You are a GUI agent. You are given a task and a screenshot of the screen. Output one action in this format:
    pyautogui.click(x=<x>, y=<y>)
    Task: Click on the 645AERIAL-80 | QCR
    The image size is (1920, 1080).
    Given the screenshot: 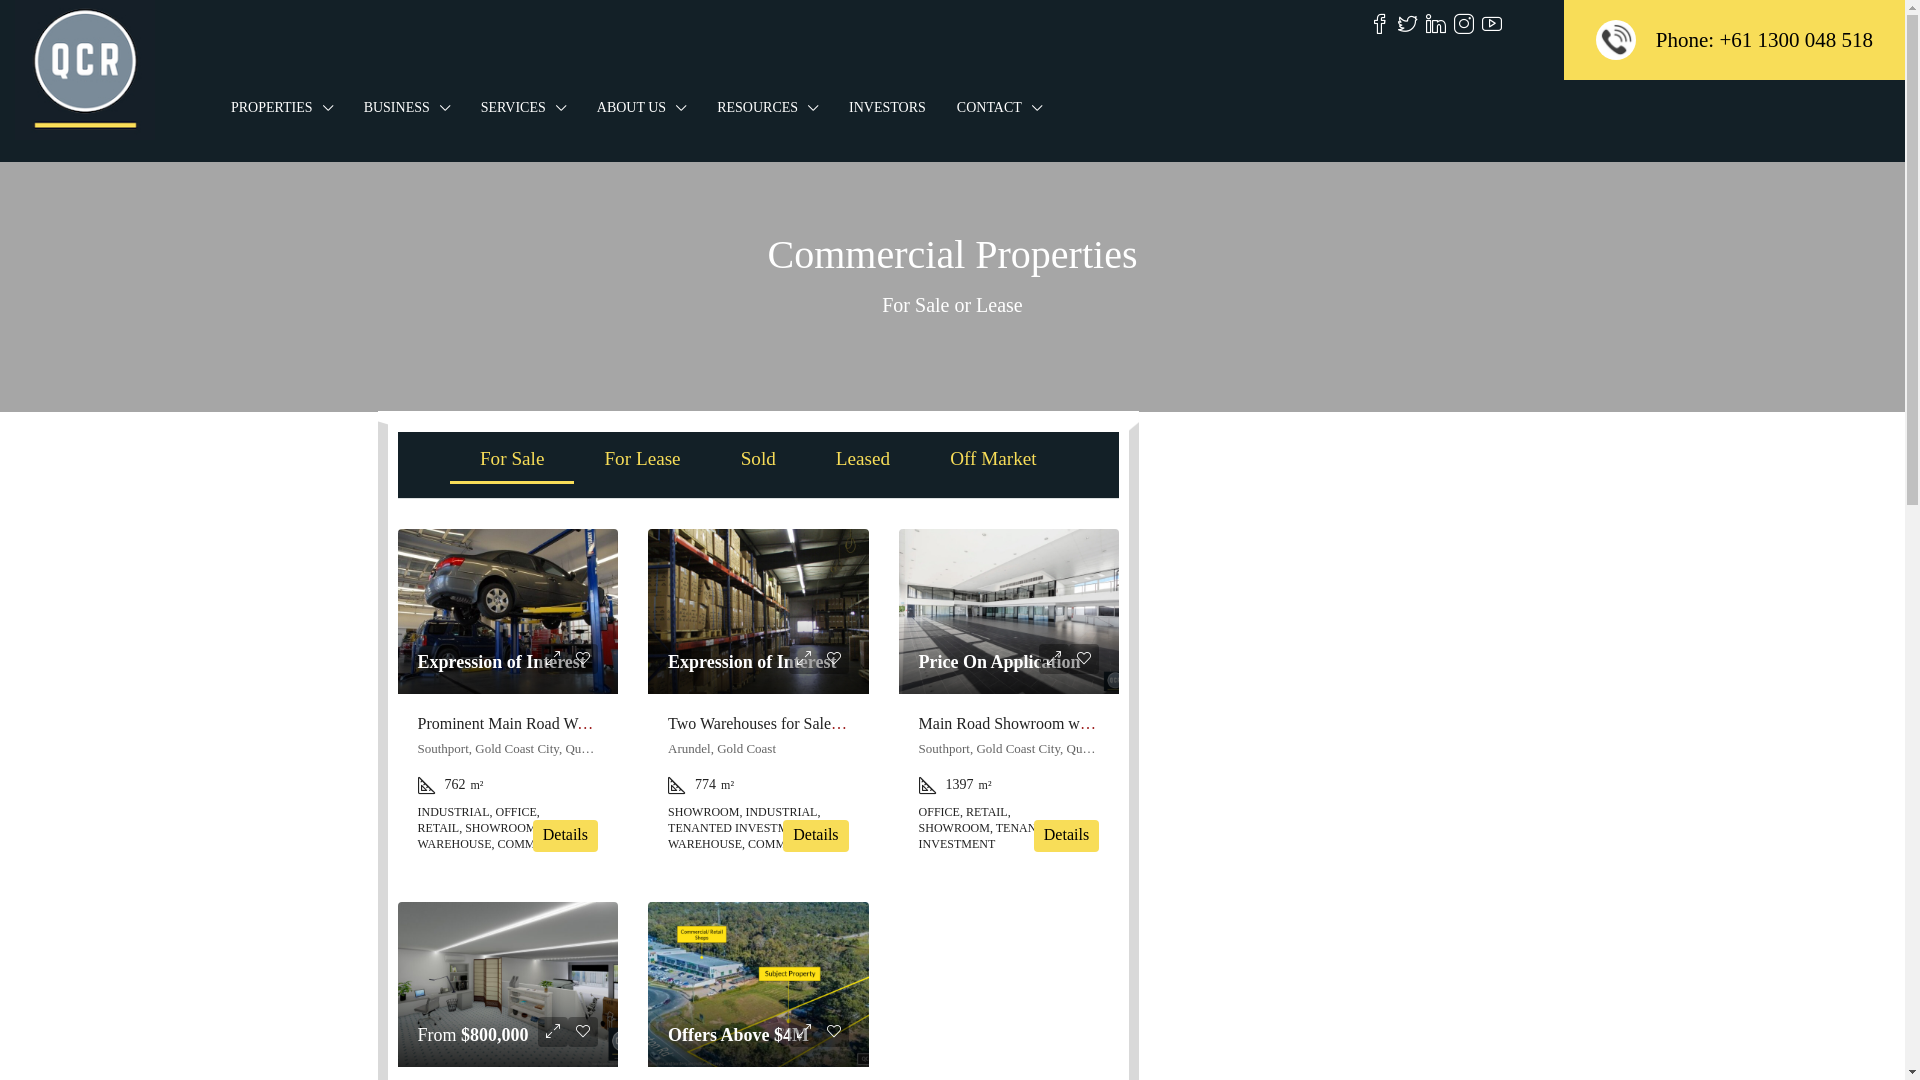 What is the action you would take?
    pyautogui.click(x=758, y=984)
    